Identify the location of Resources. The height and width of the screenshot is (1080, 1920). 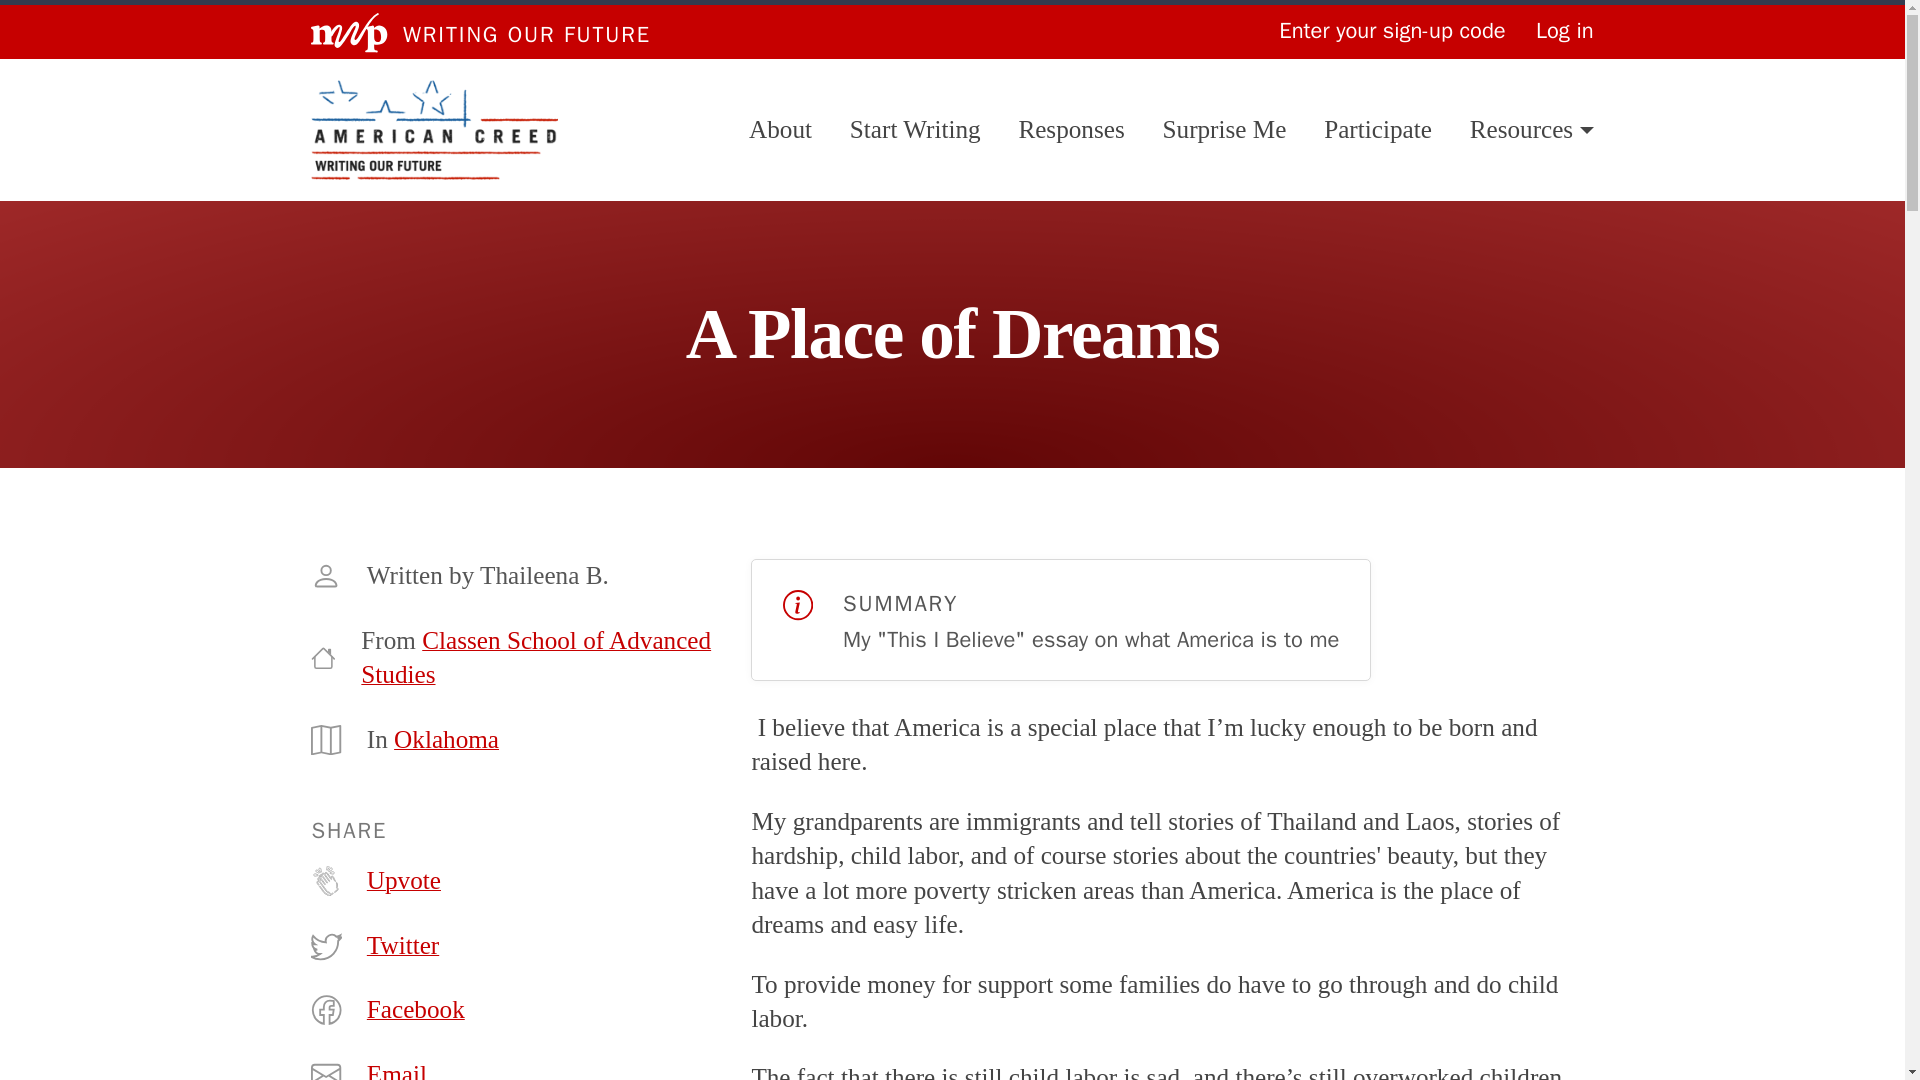
(1532, 130).